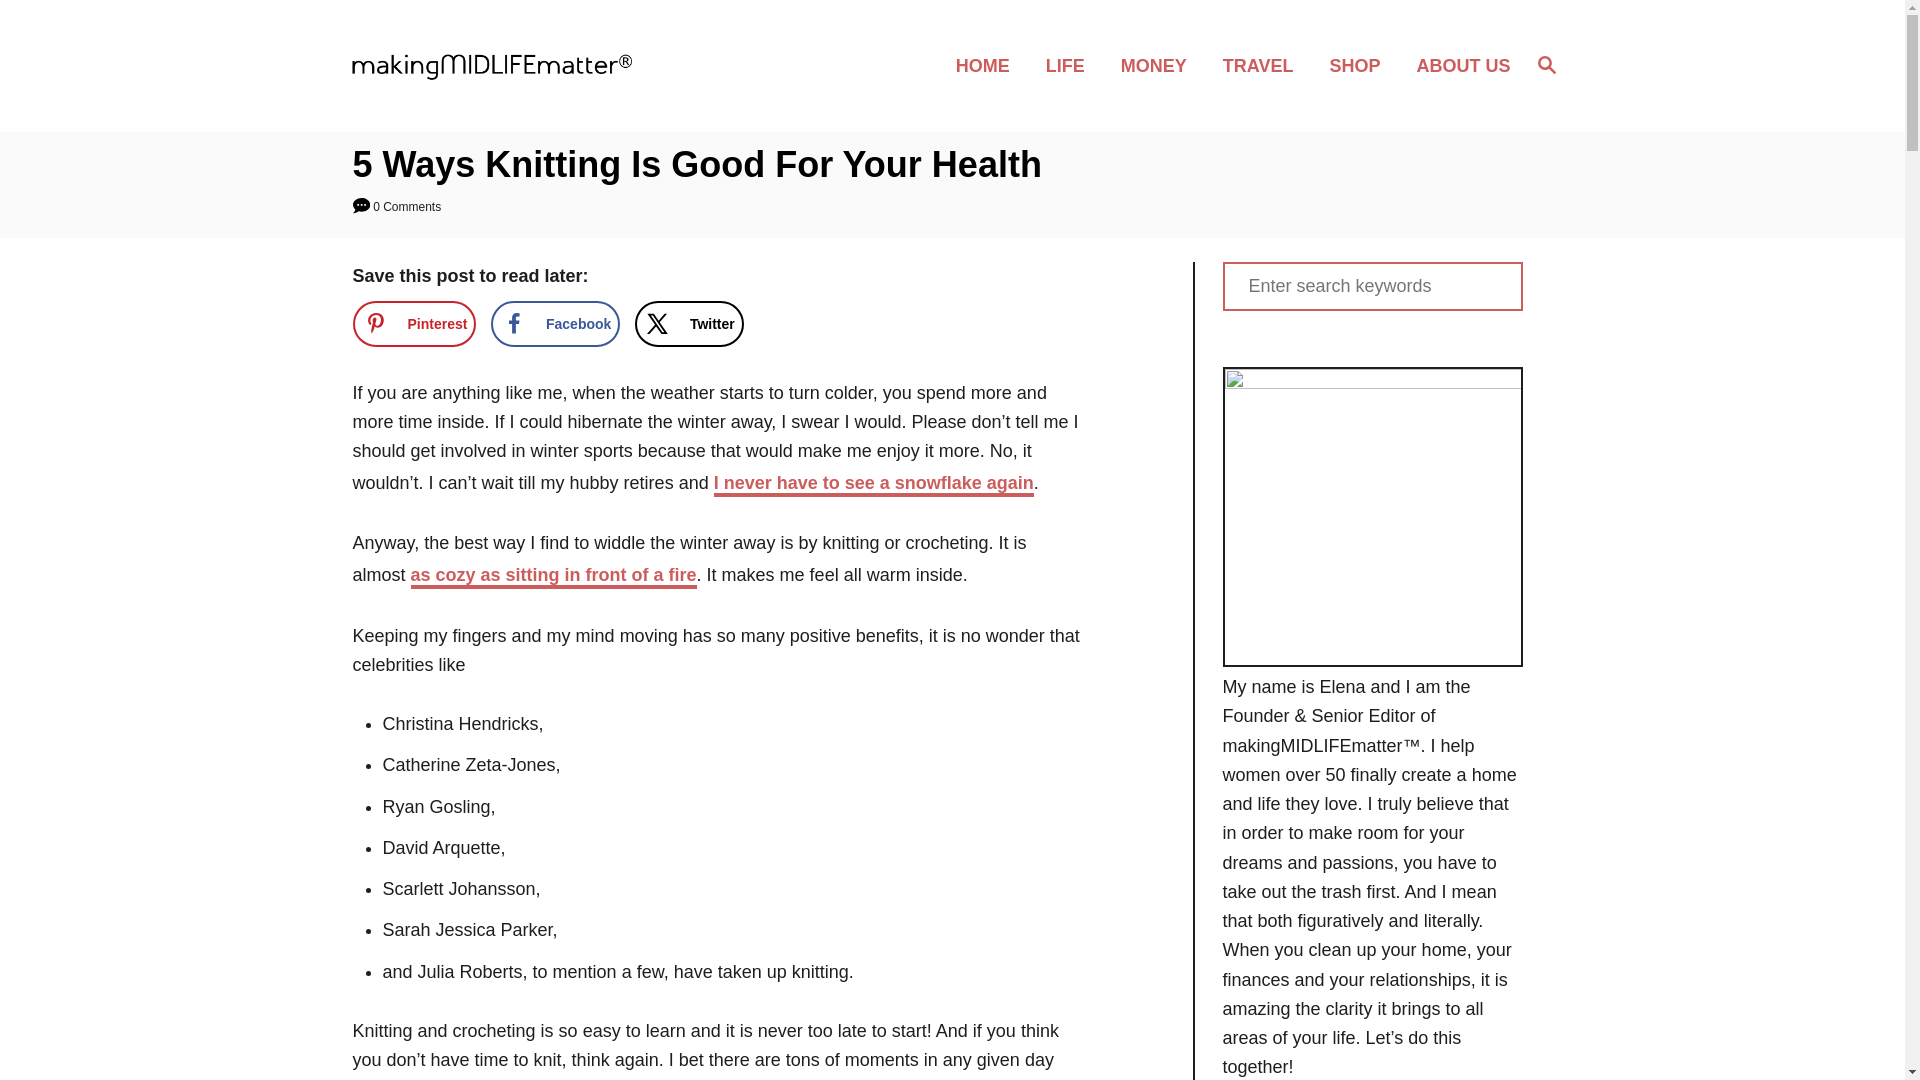 The height and width of the screenshot is (1080, 1920). Describe the element at coordinates (690, 324) in the screenshot. I see `Share on X` at that location.